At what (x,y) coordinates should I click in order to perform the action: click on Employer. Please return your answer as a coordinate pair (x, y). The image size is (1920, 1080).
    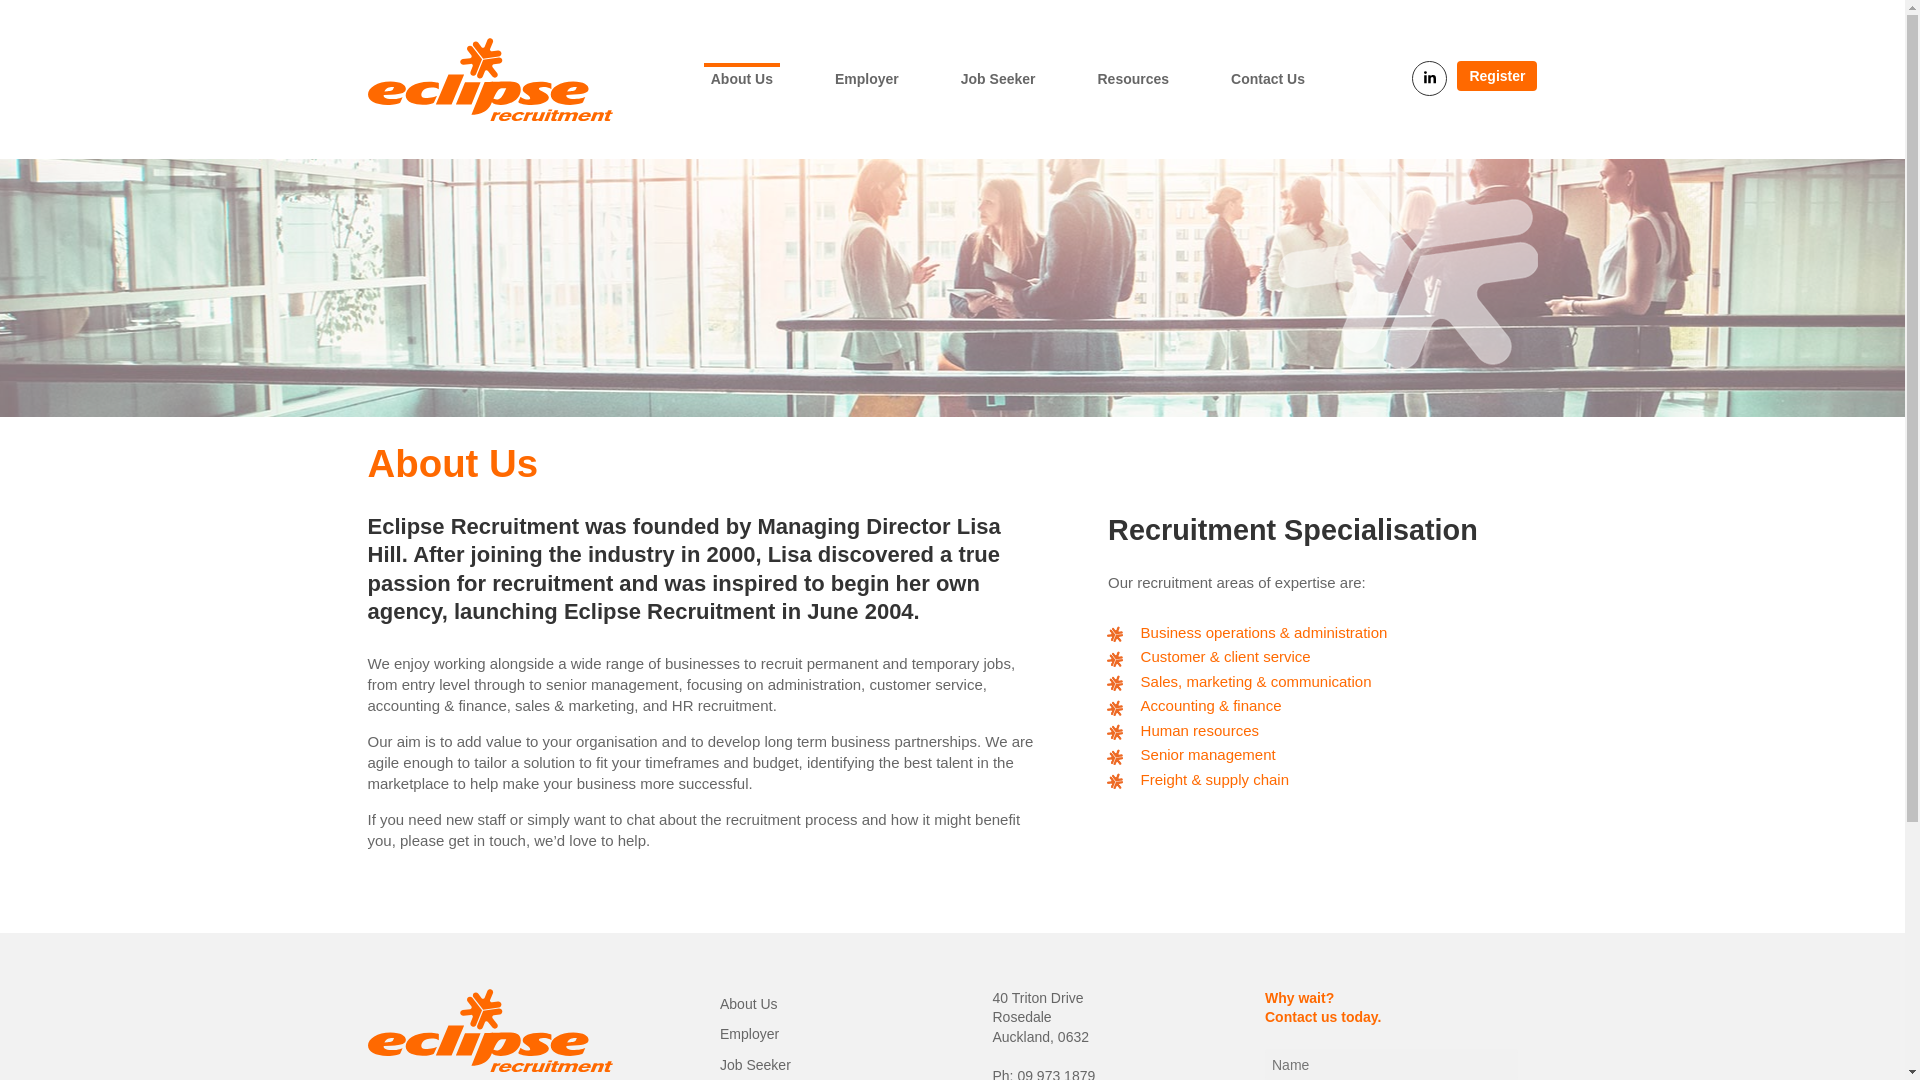
    Looking at the image, I should click on (866, 78).